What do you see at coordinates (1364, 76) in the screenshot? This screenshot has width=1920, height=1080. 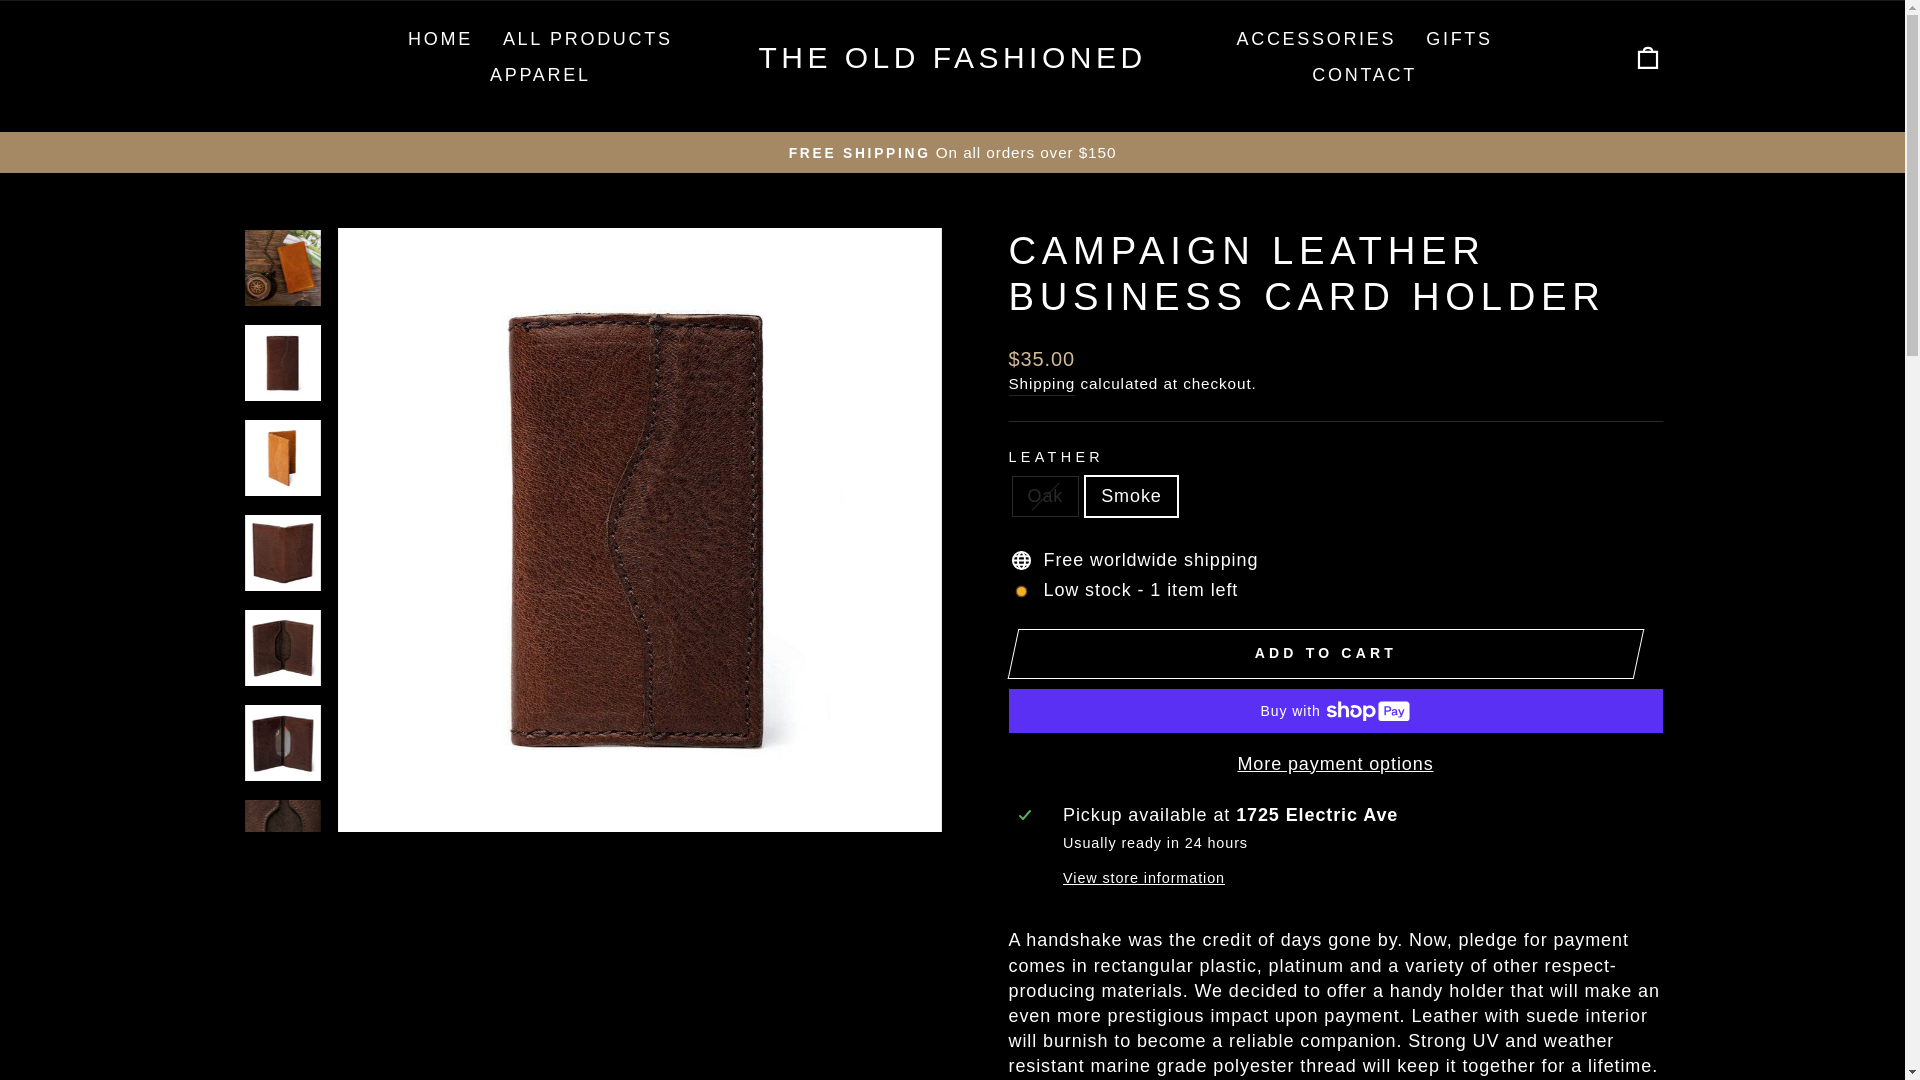 I see `CONTACT` at bounding box center [1364, 76].